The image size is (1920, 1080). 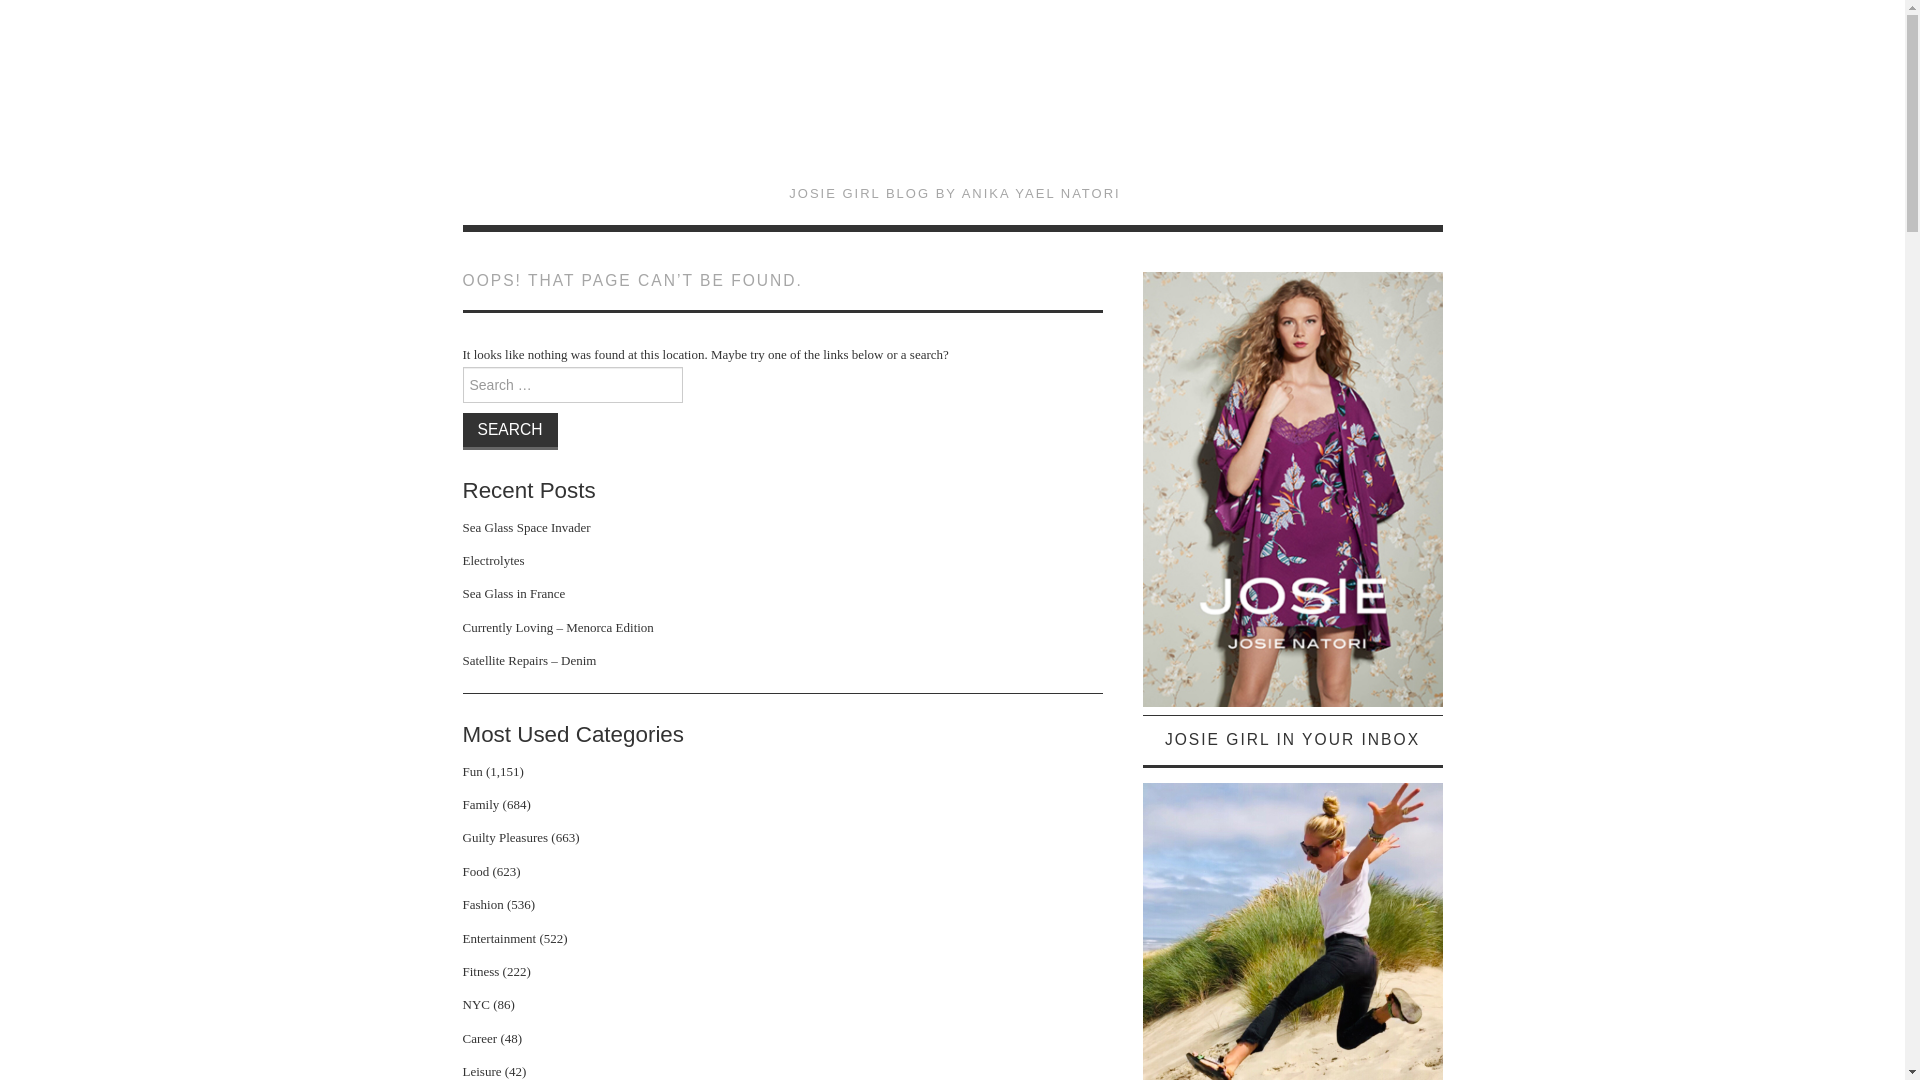 What do you see at coordinates (513, 593) in the screenshot?
I see `Sea Glass in France` at bounding box center [513, 593].